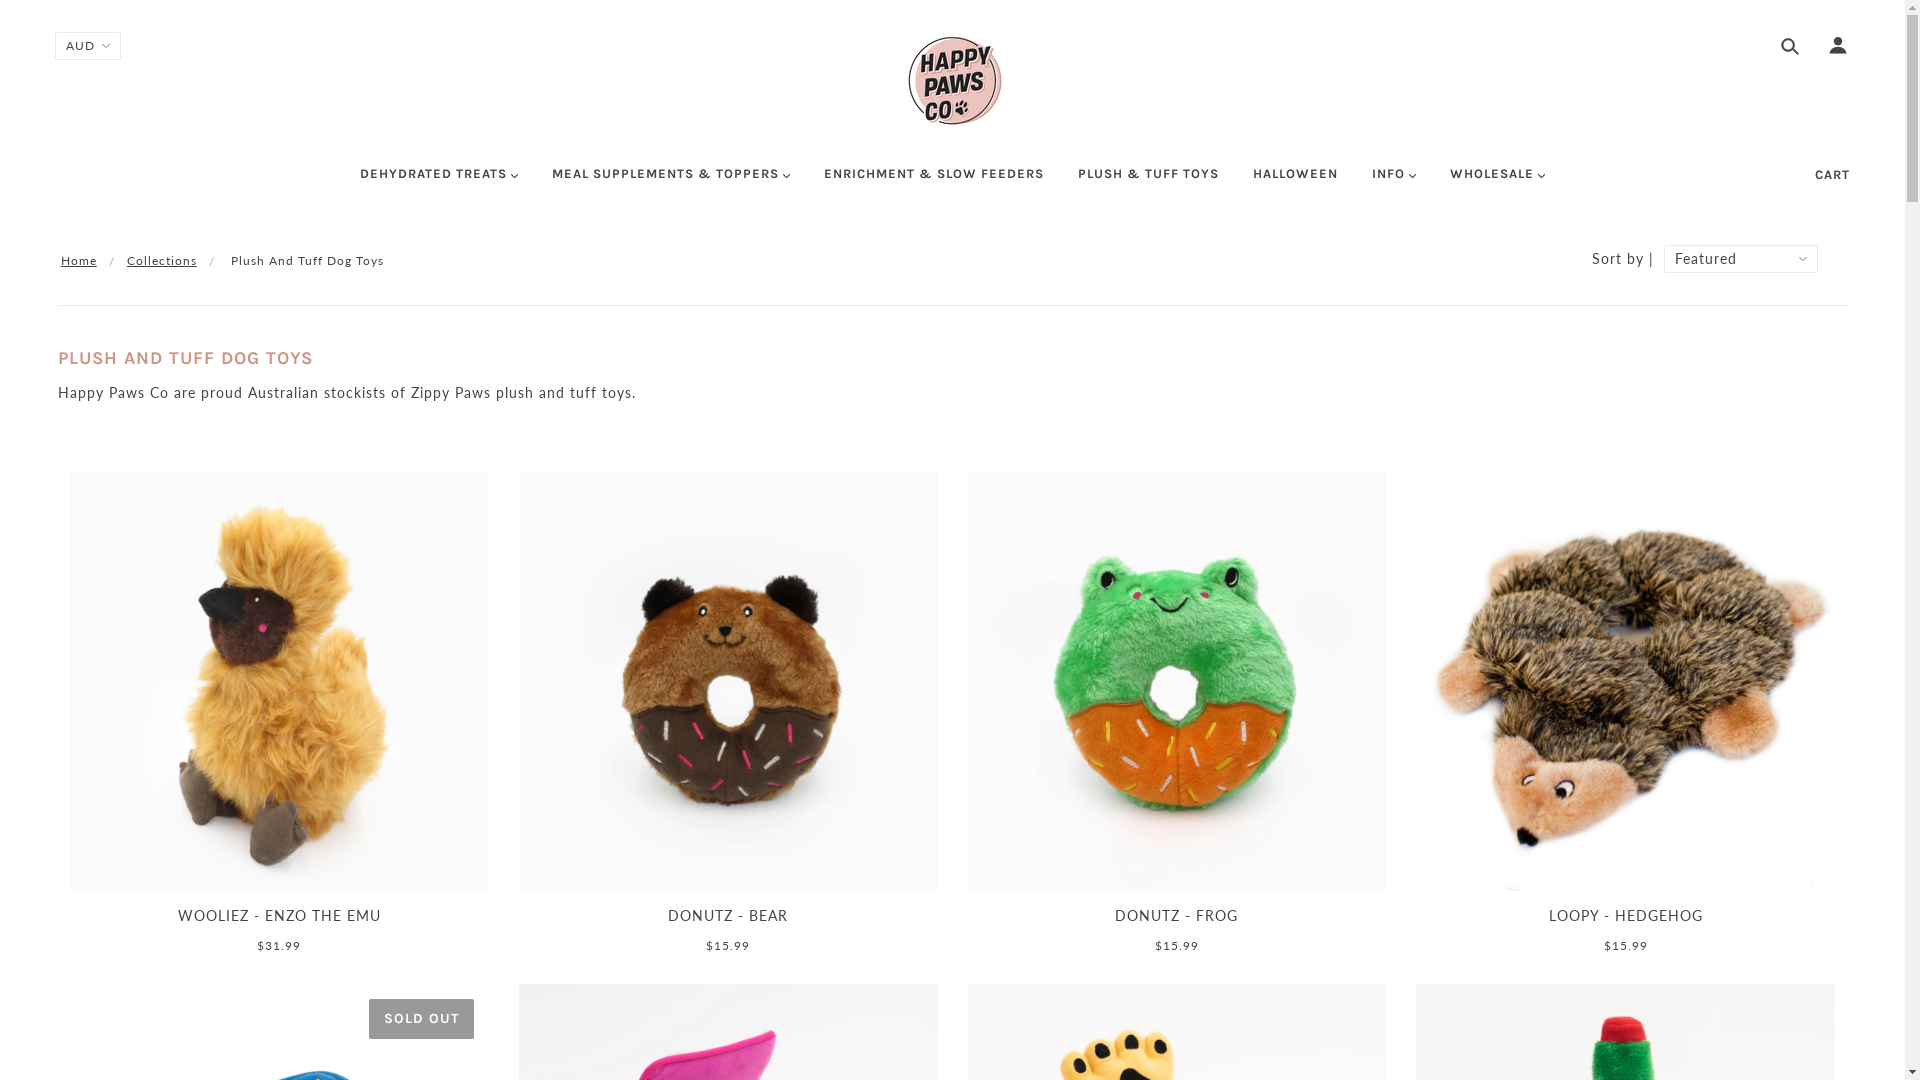 This screenshot has width=1920, height=1080. Describe the element at coordinates (280, 920) in the screenshot. I see `WOOLIEZ - ENZO THE EMU` at that location.